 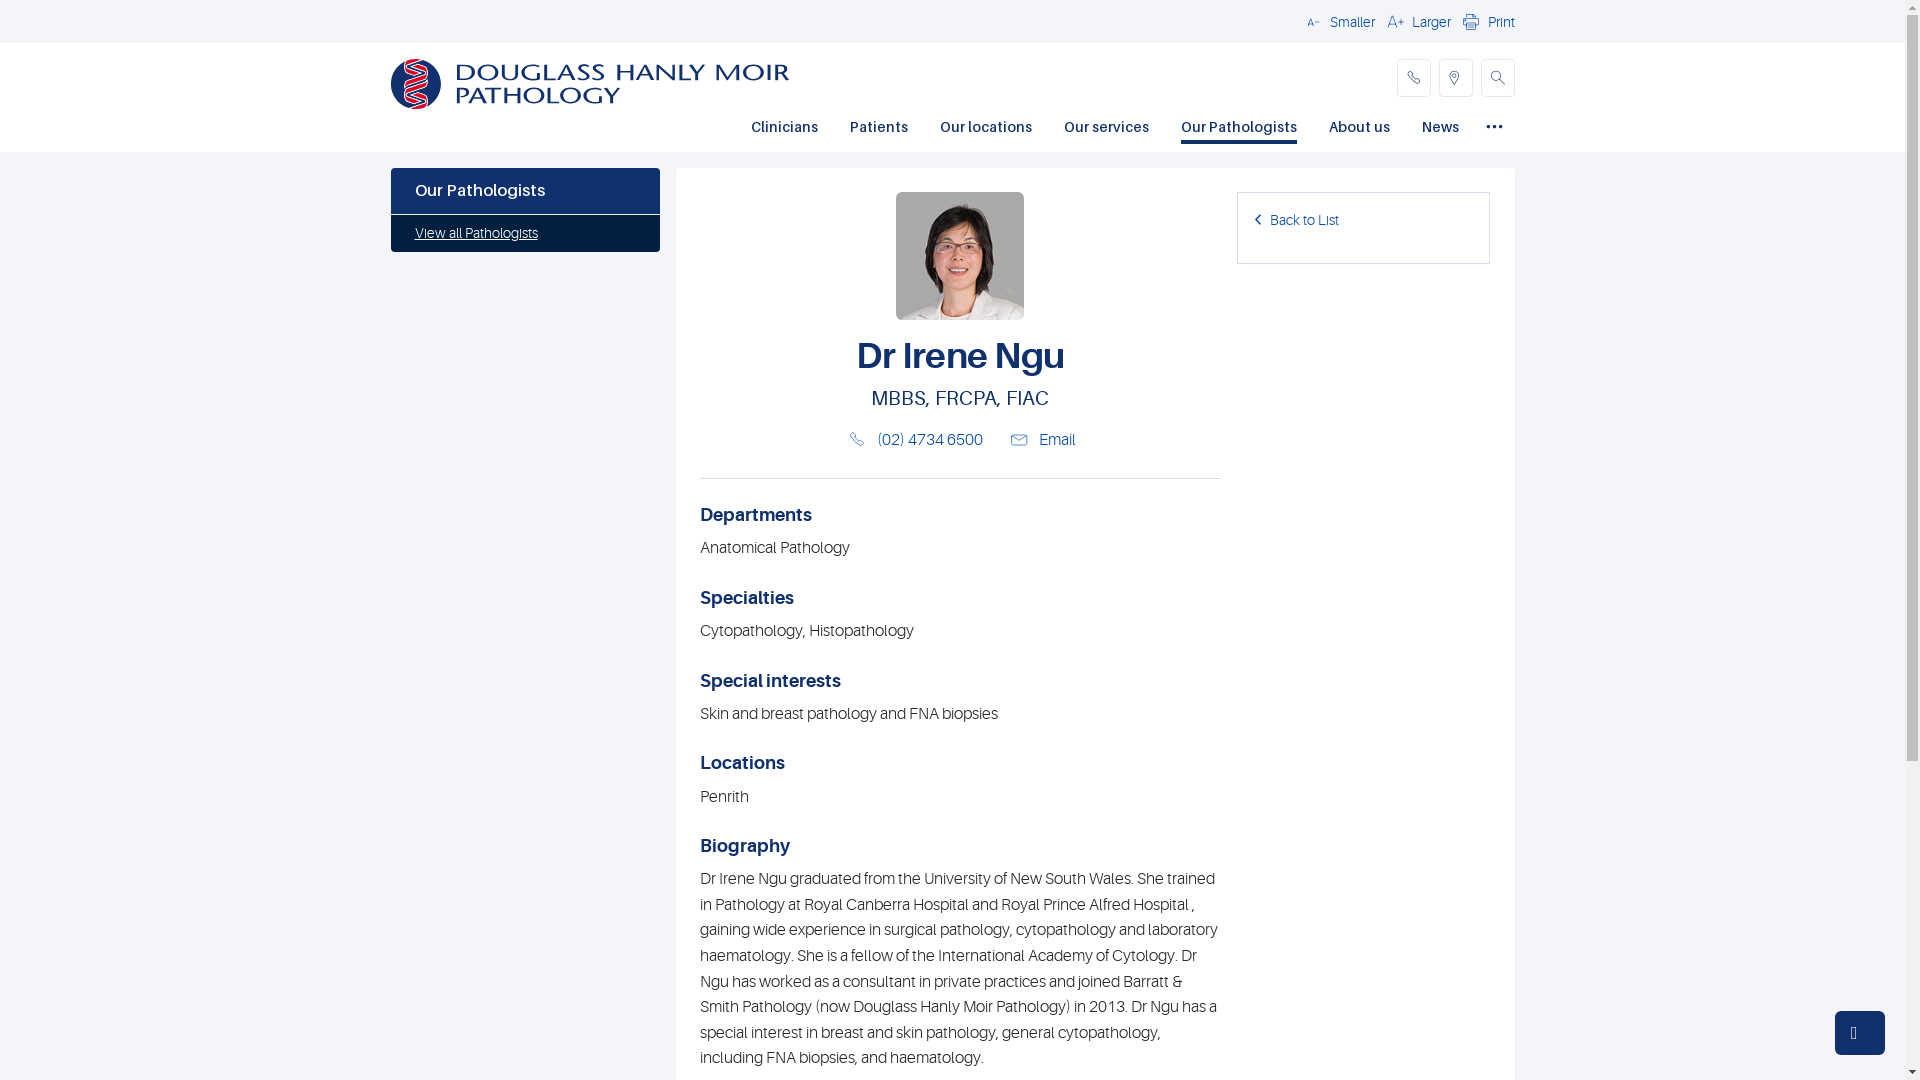 What do you see at coordinates (930, 440) in the screenshot?
I see `(02) 4734 6500` at bounding box center [930, 440].